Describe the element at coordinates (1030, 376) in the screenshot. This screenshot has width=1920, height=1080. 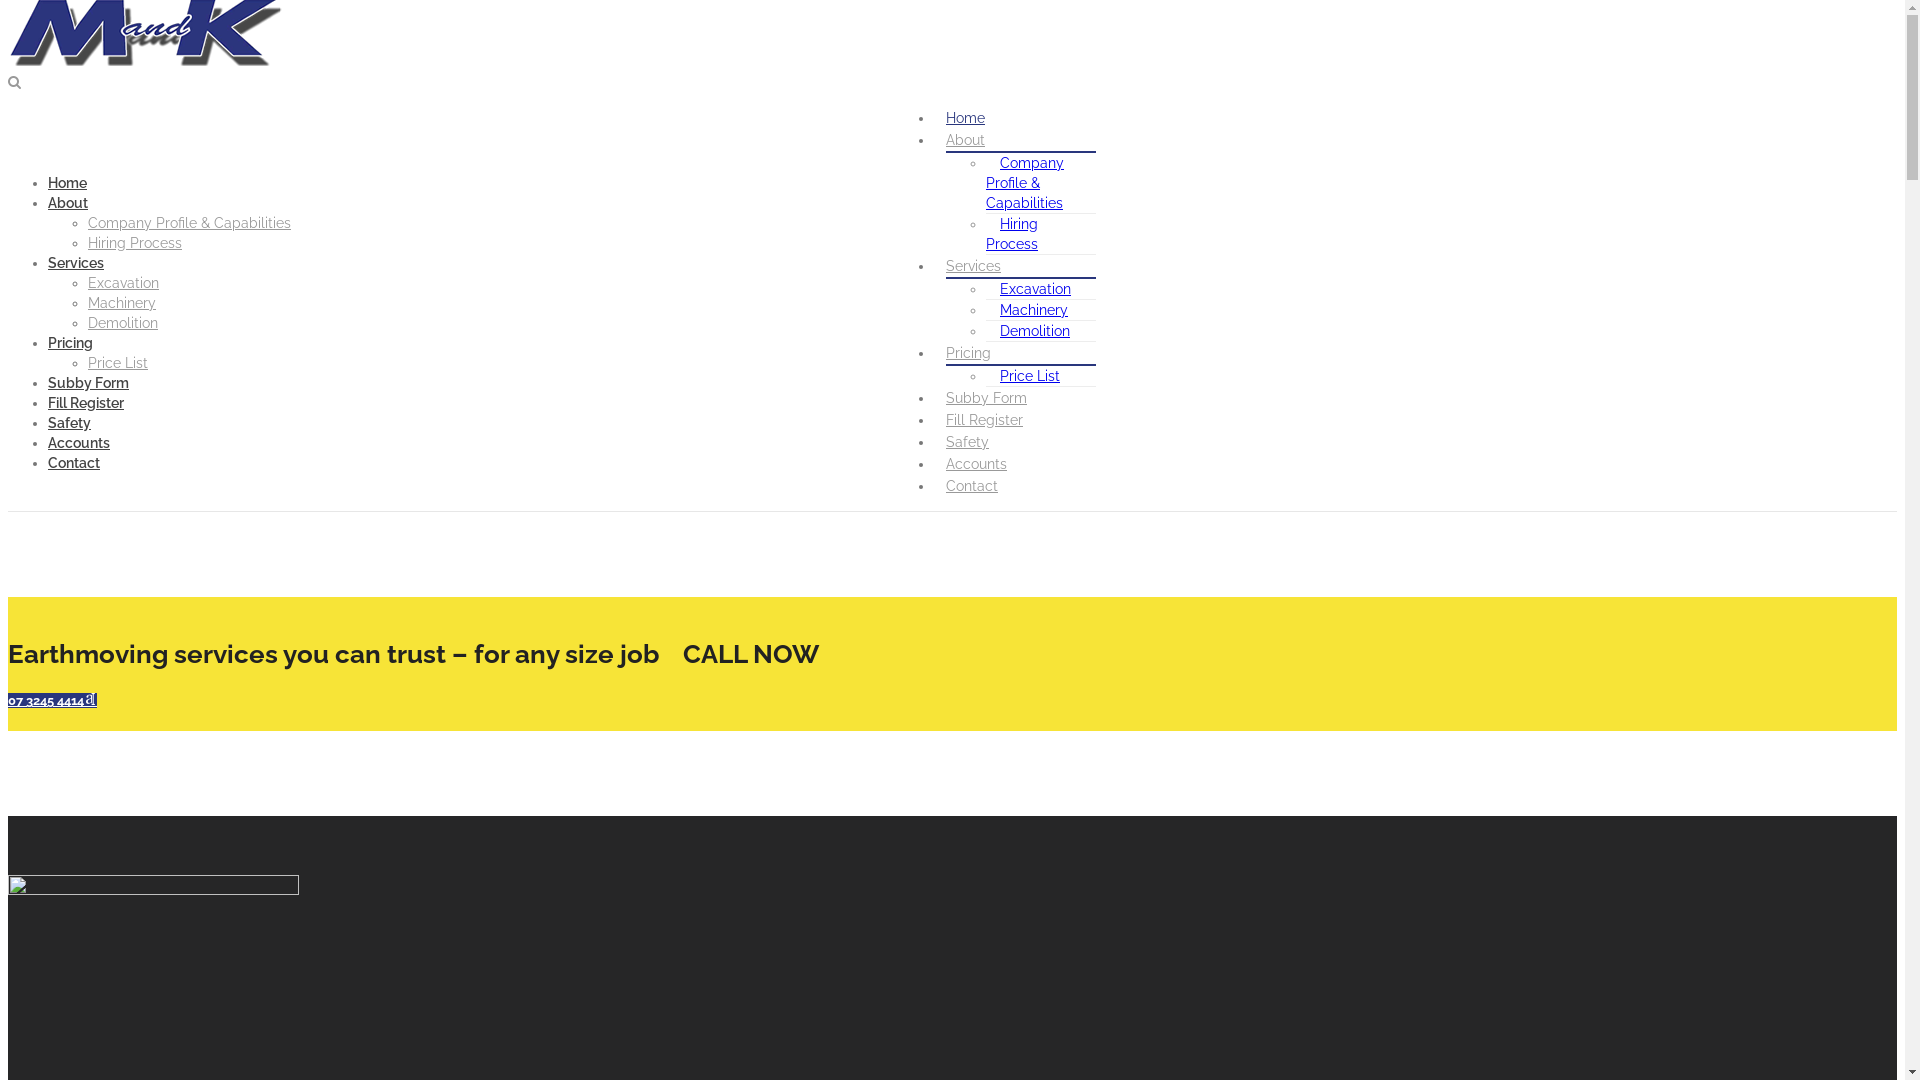
I see `Price List` at that location.